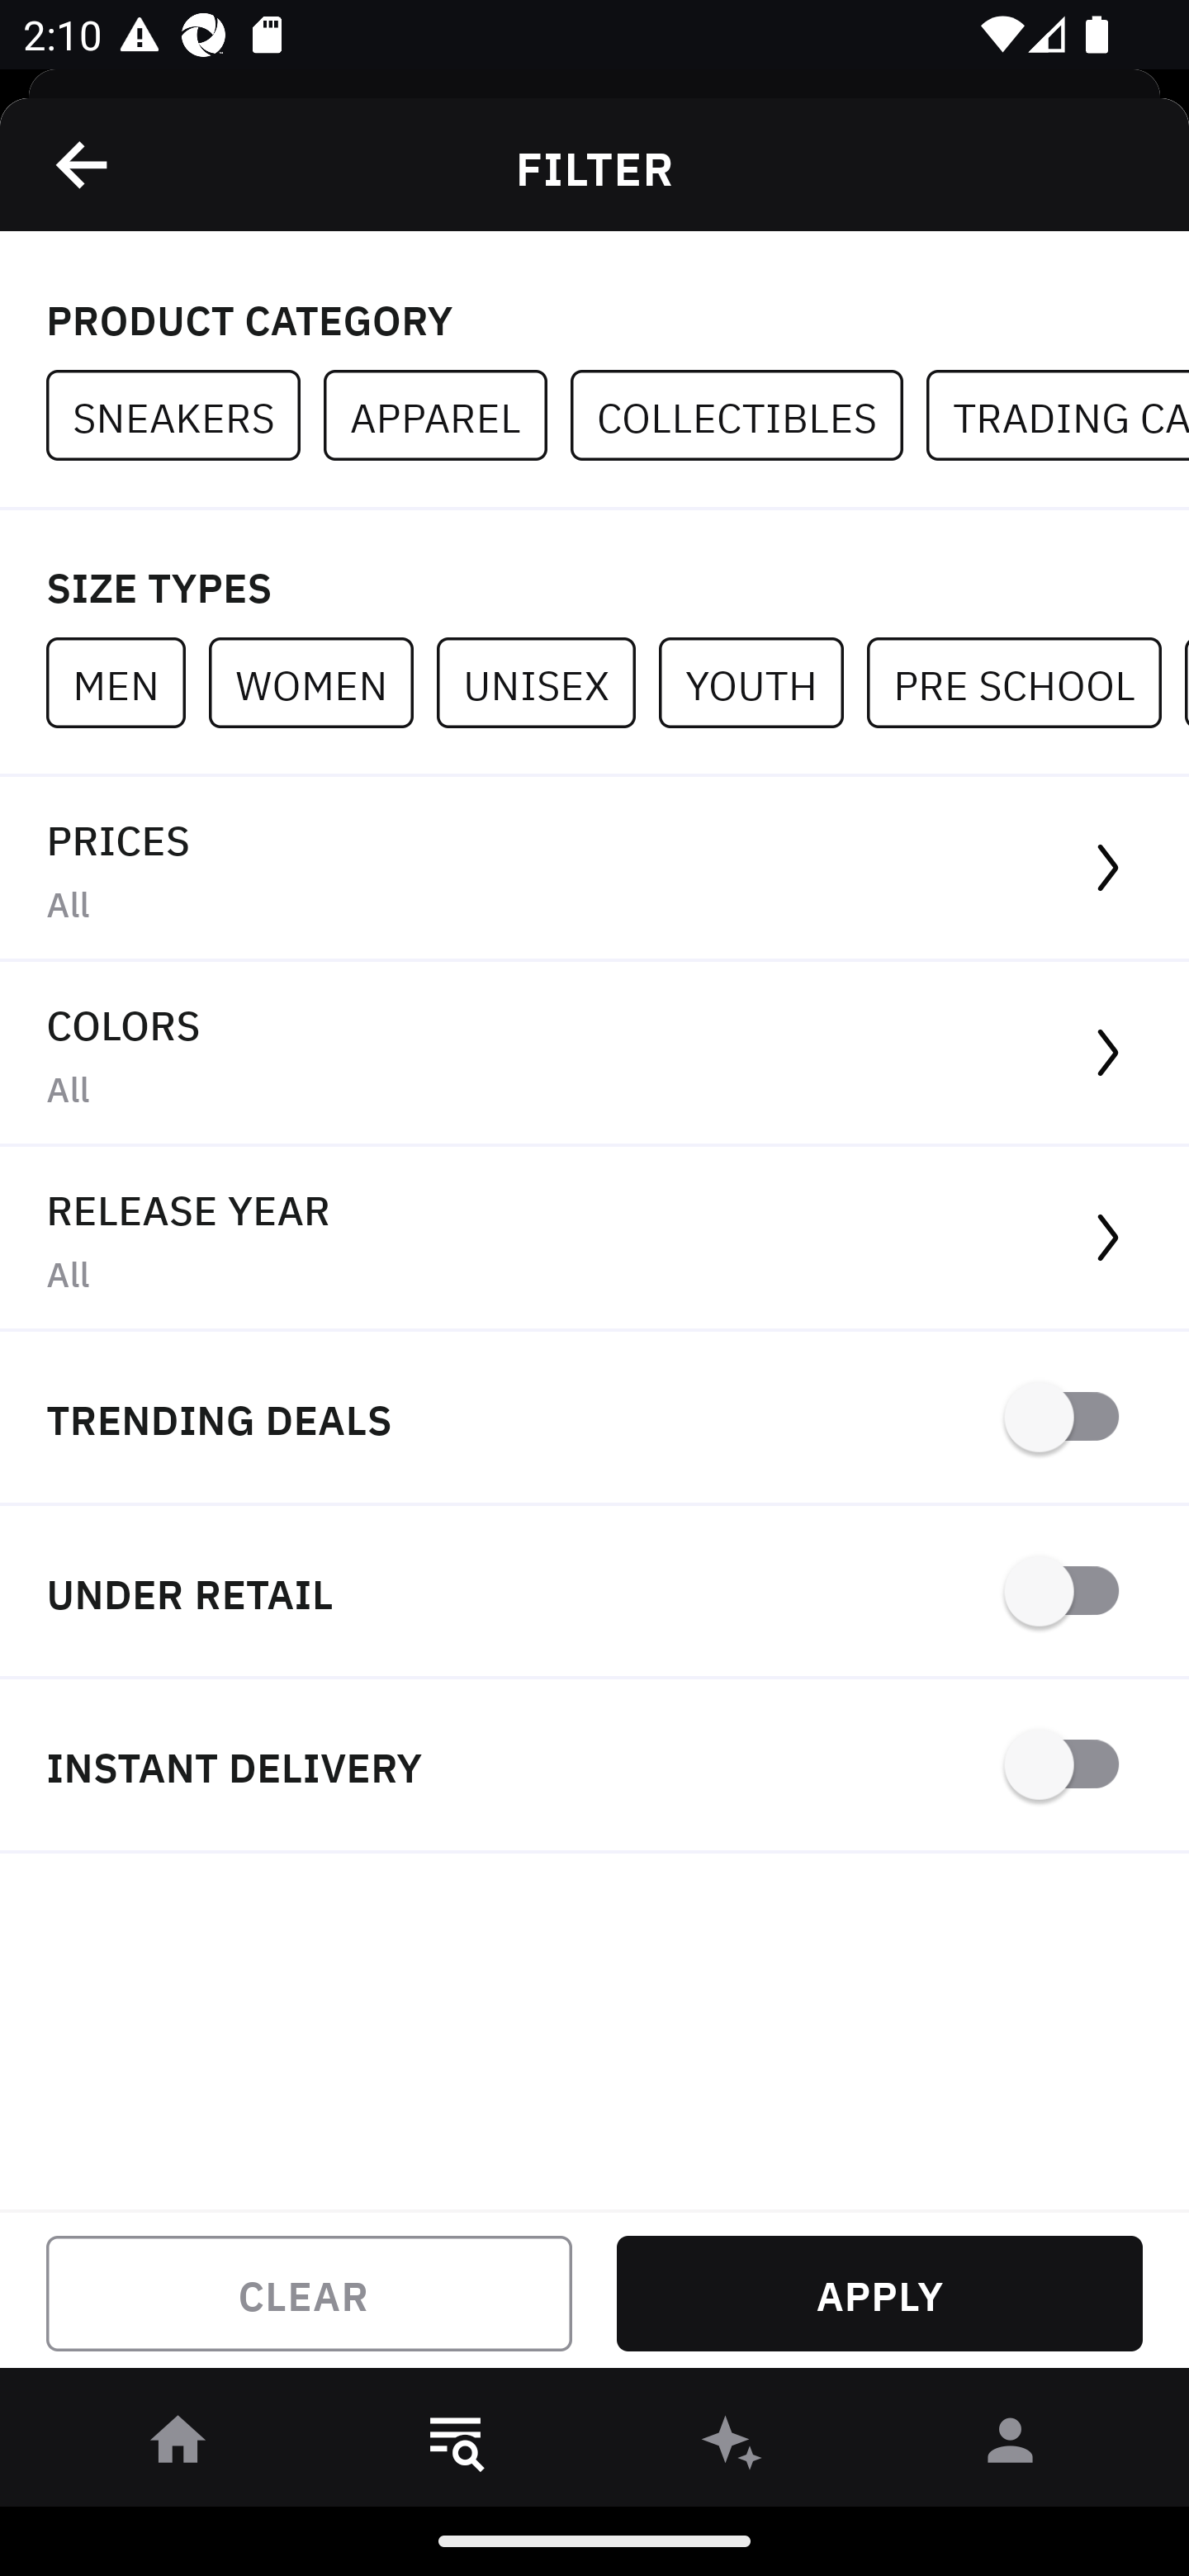 The height and width of the screenshot is (2576, 1189). Describe the element at coordinates (547, 682) in the screenshot. I see `UNISEX` at that location.